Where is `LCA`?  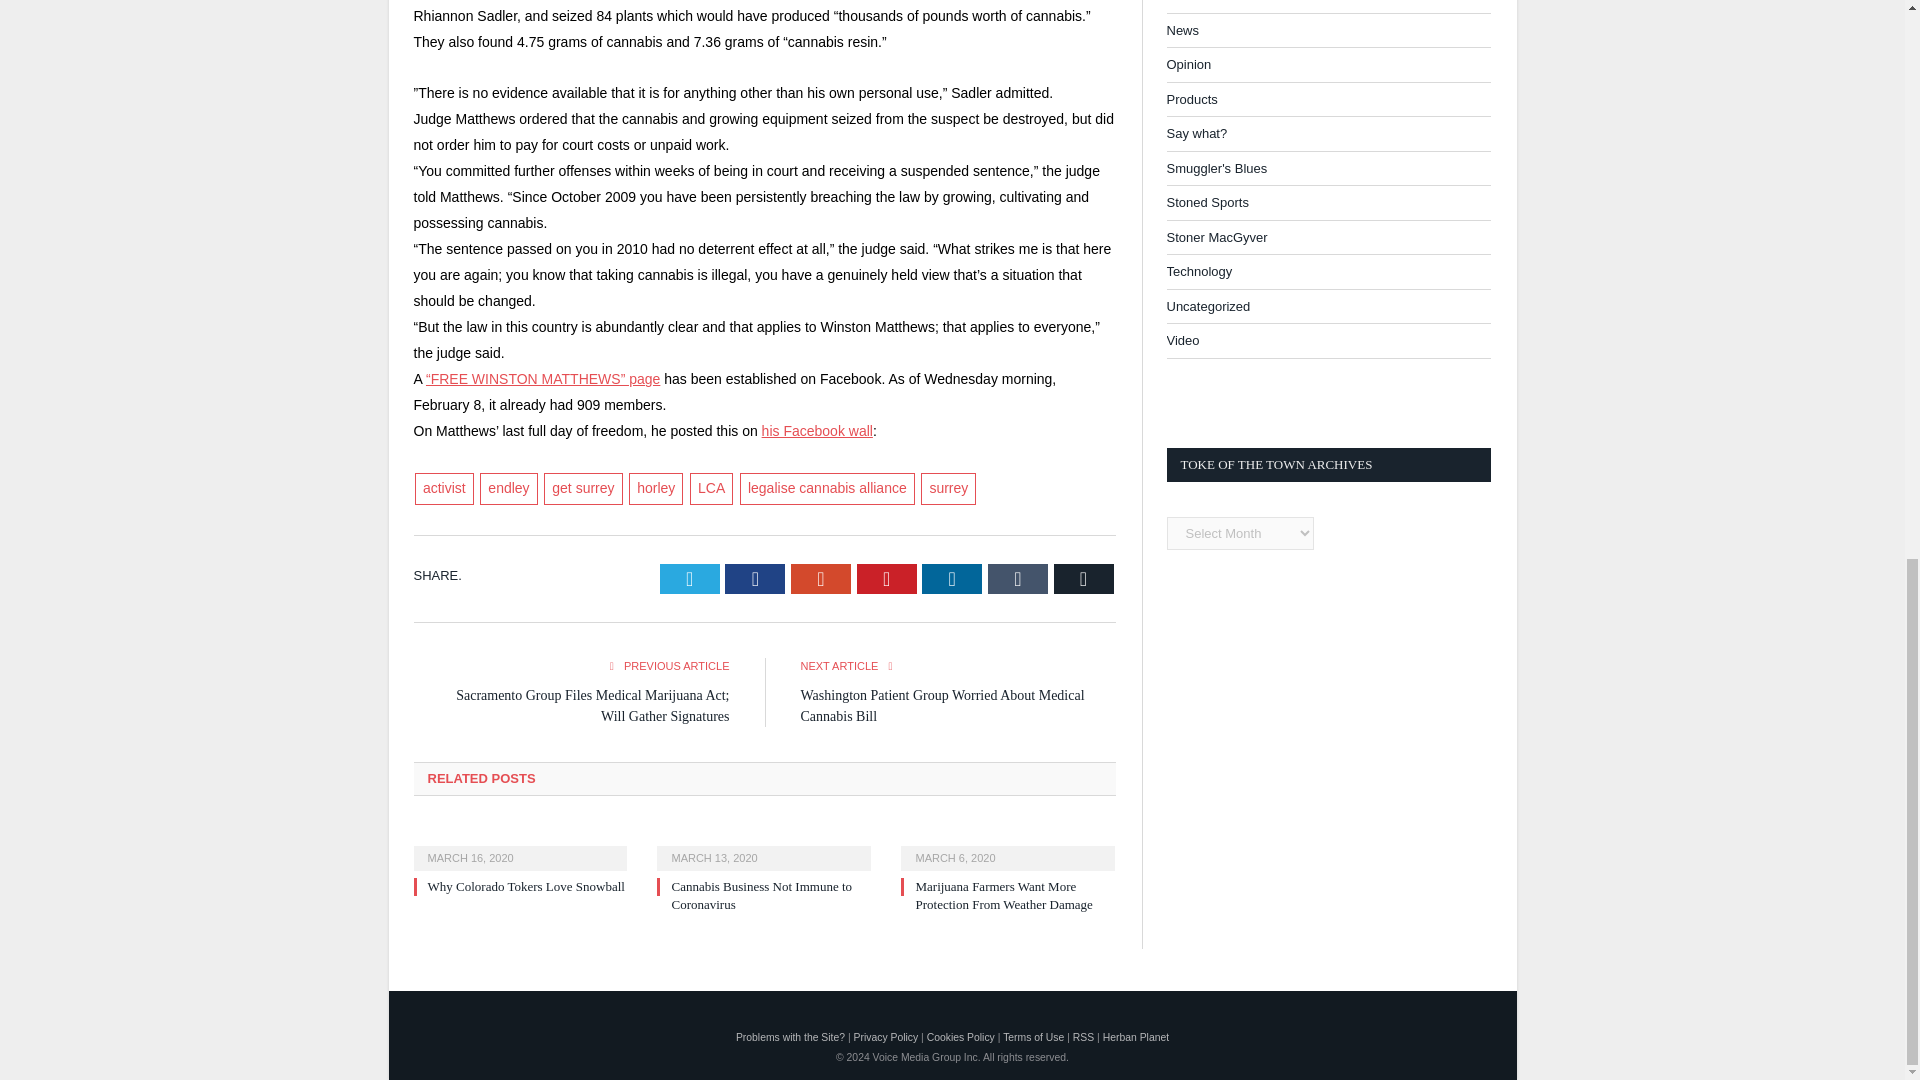 LCA is located at coordinates (711, 489).